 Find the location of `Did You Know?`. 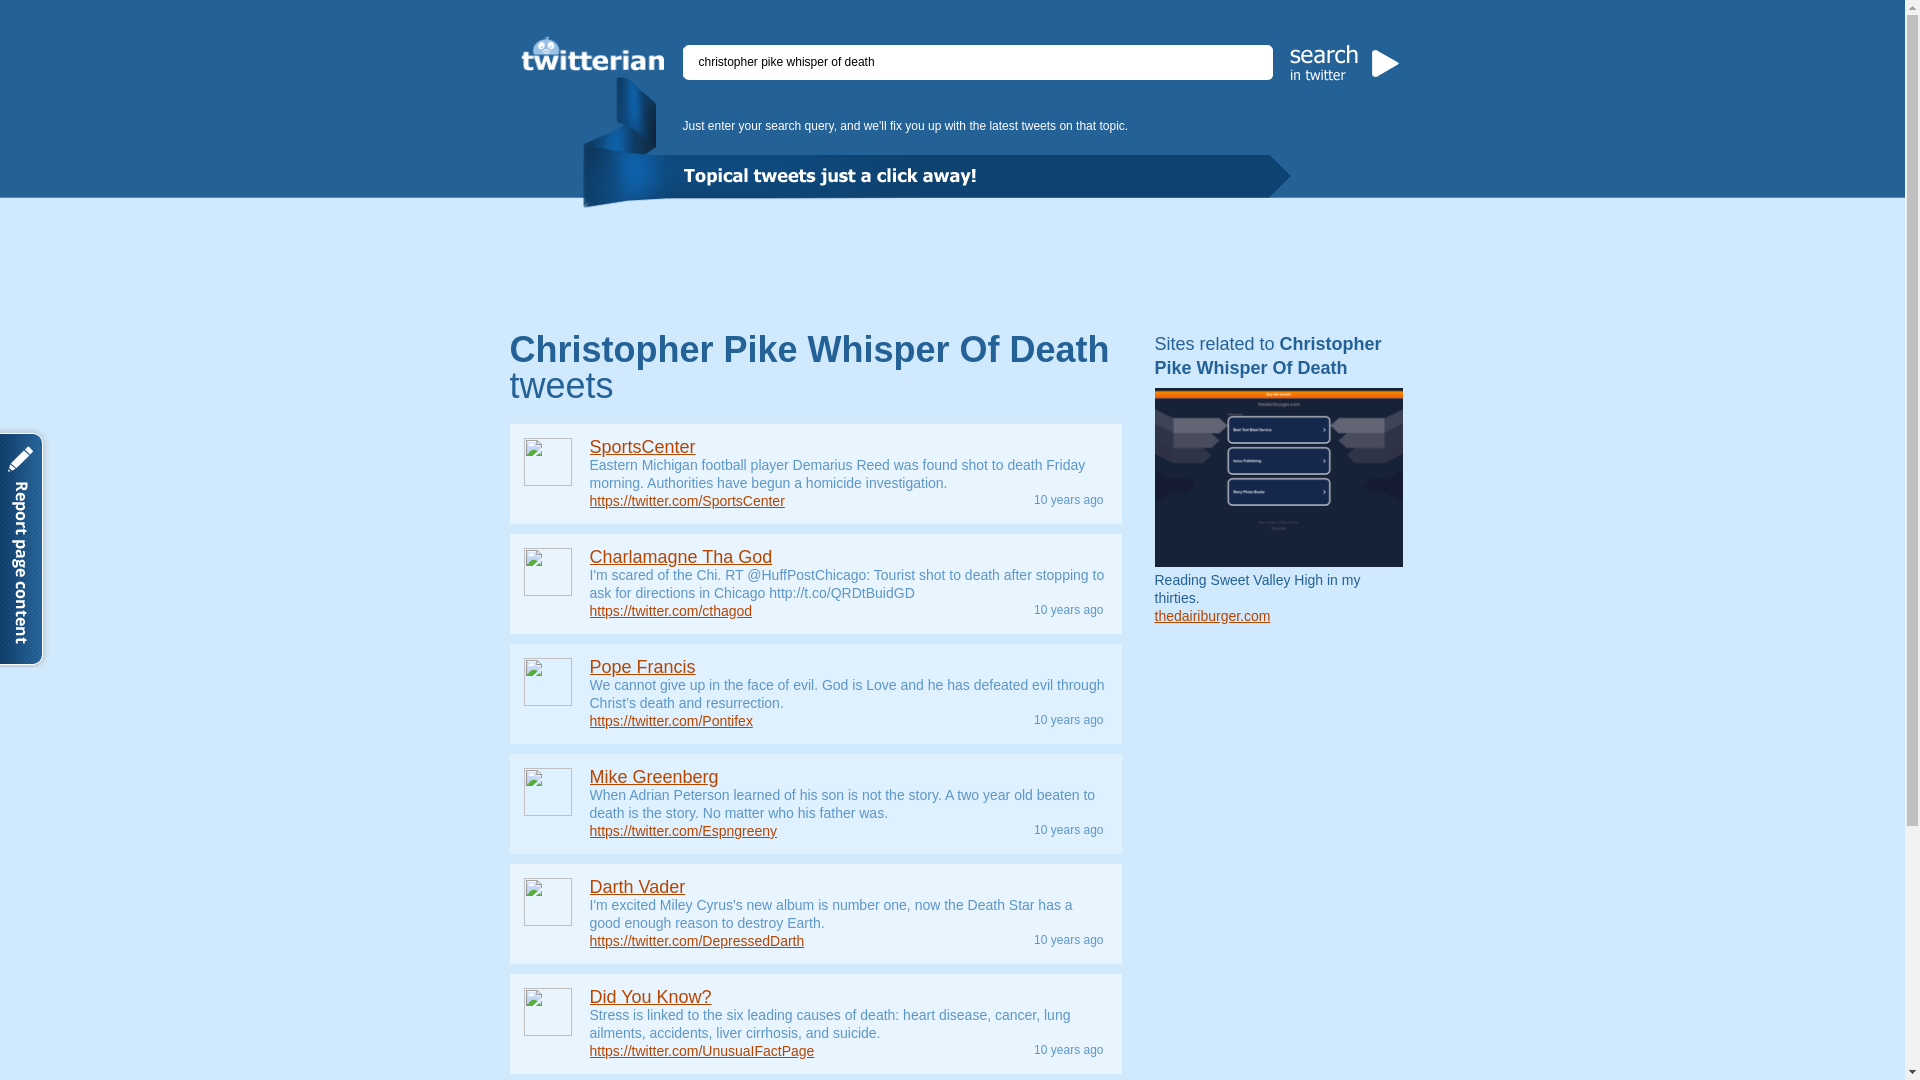

Did You Know? is located at coordinates (650, 996).